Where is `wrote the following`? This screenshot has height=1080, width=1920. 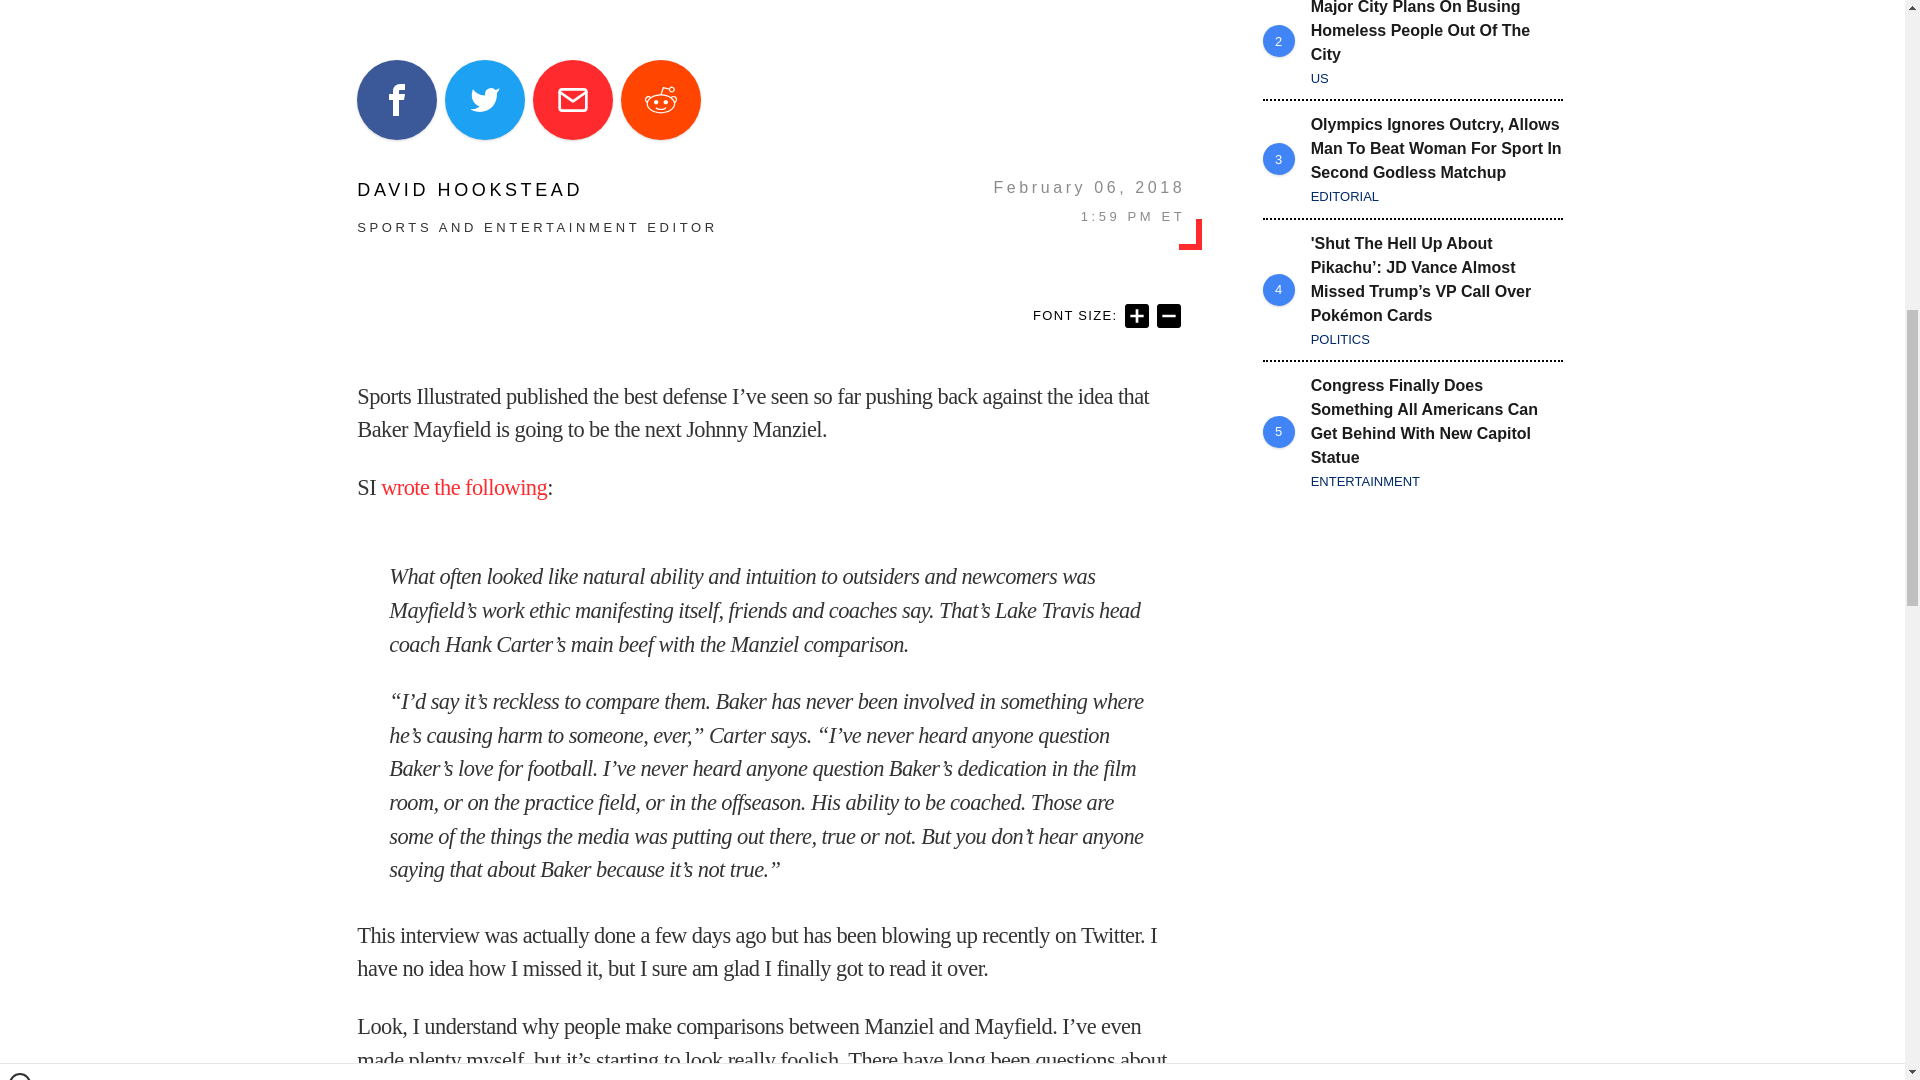 wrote the following is located at coordinates (464, 488).